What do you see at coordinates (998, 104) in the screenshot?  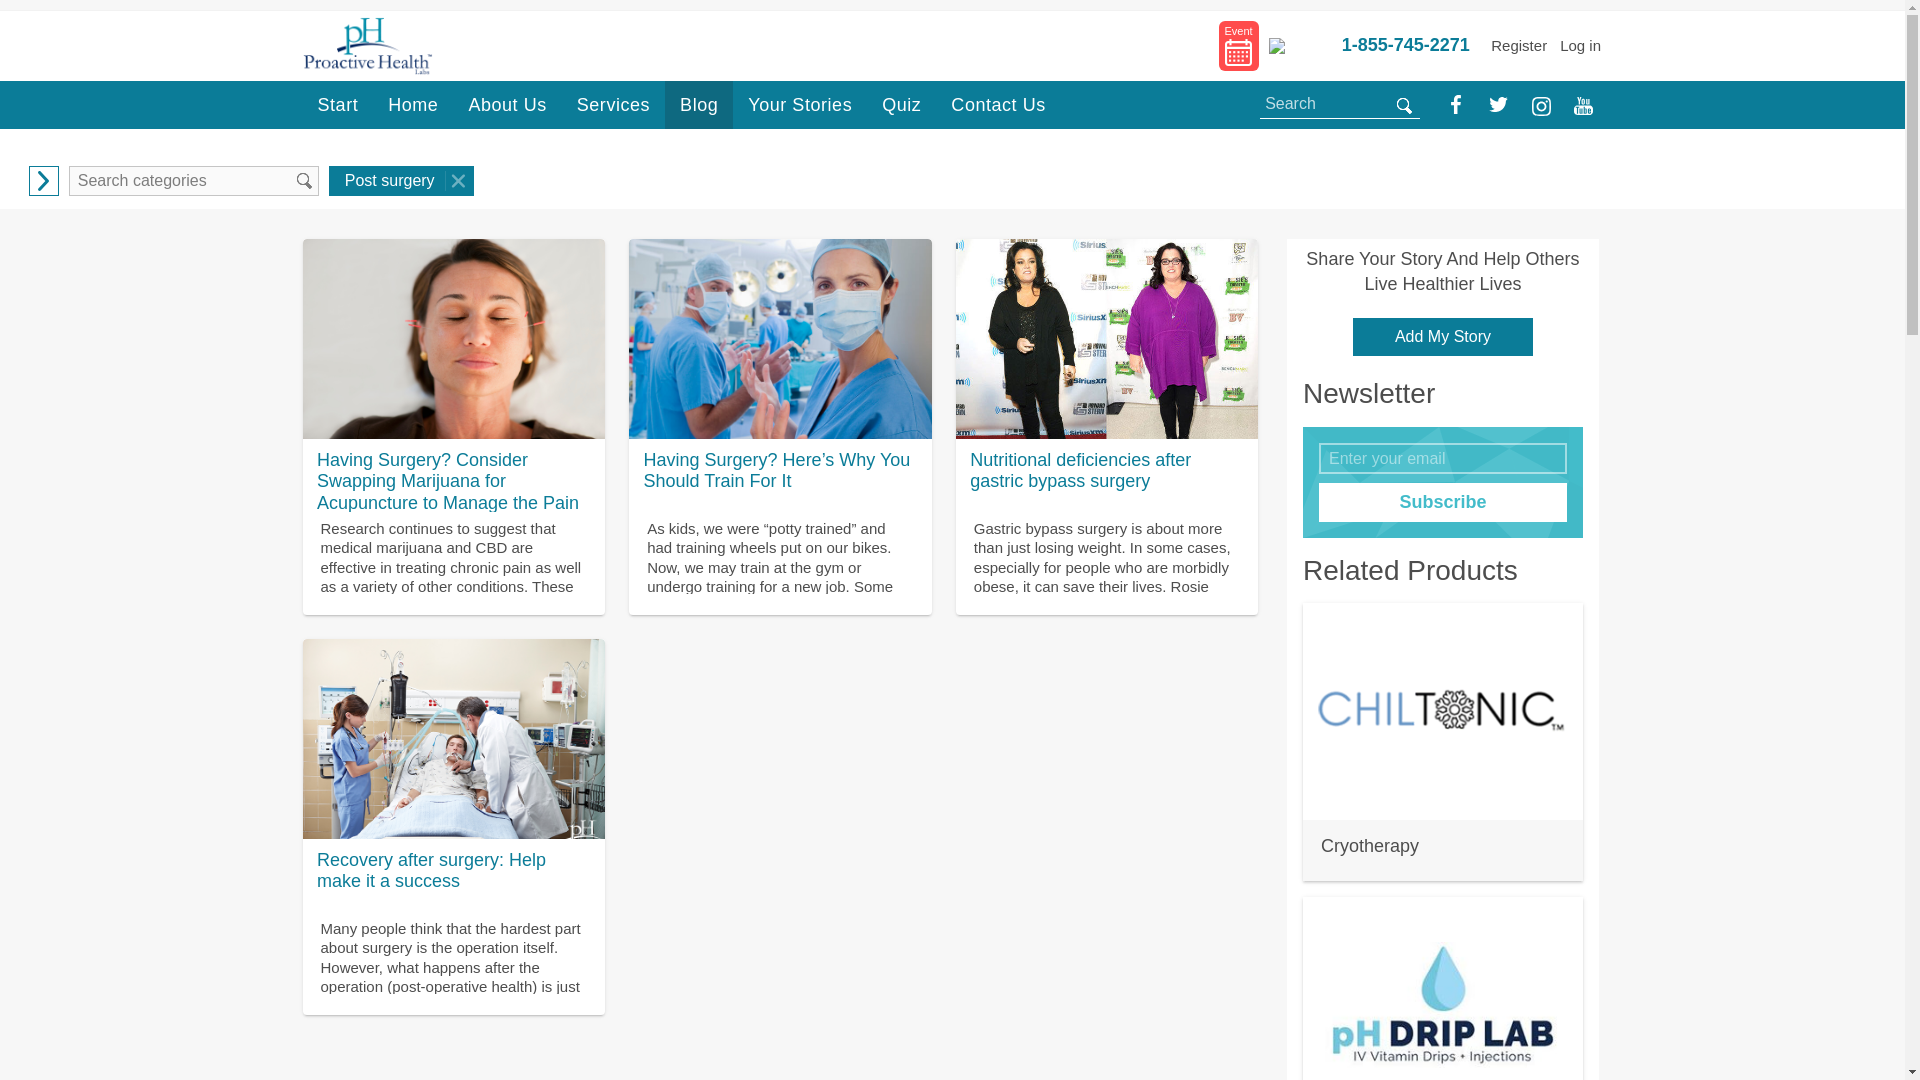 I see `Contact Us` at bounding box center [998, 104].